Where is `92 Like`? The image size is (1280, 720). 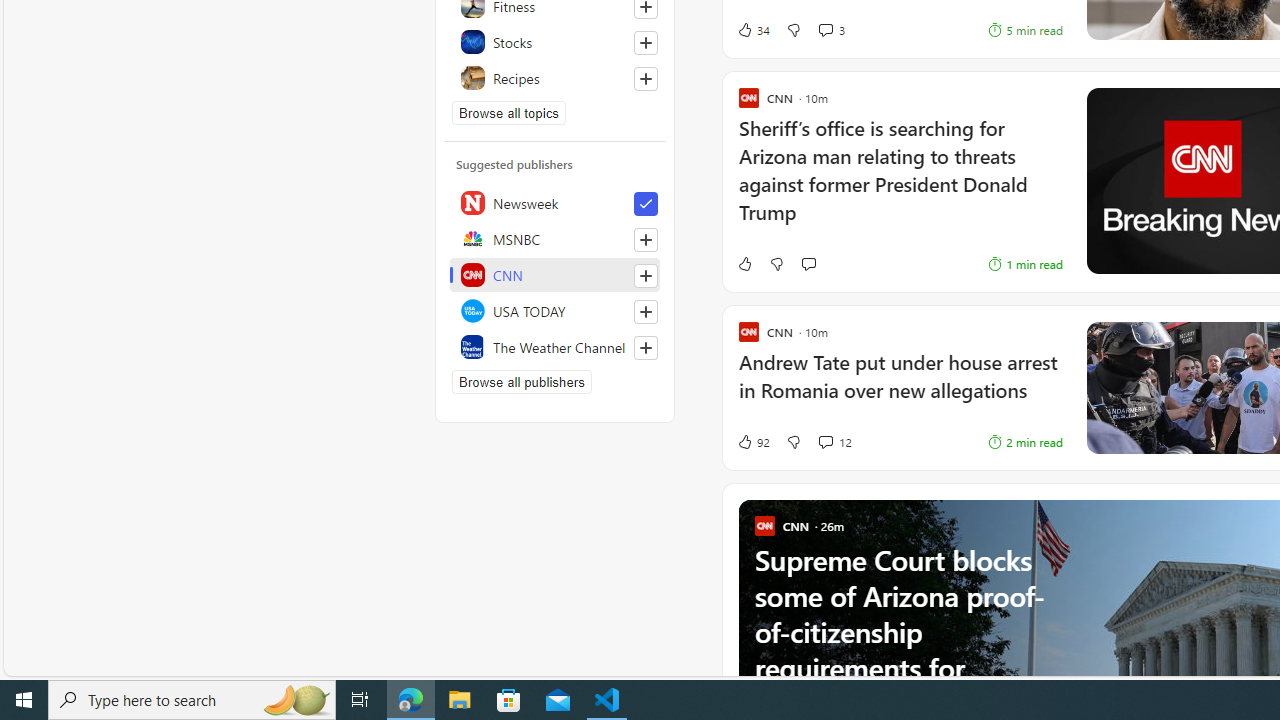 92 Like is located at coordinates (753, 442).